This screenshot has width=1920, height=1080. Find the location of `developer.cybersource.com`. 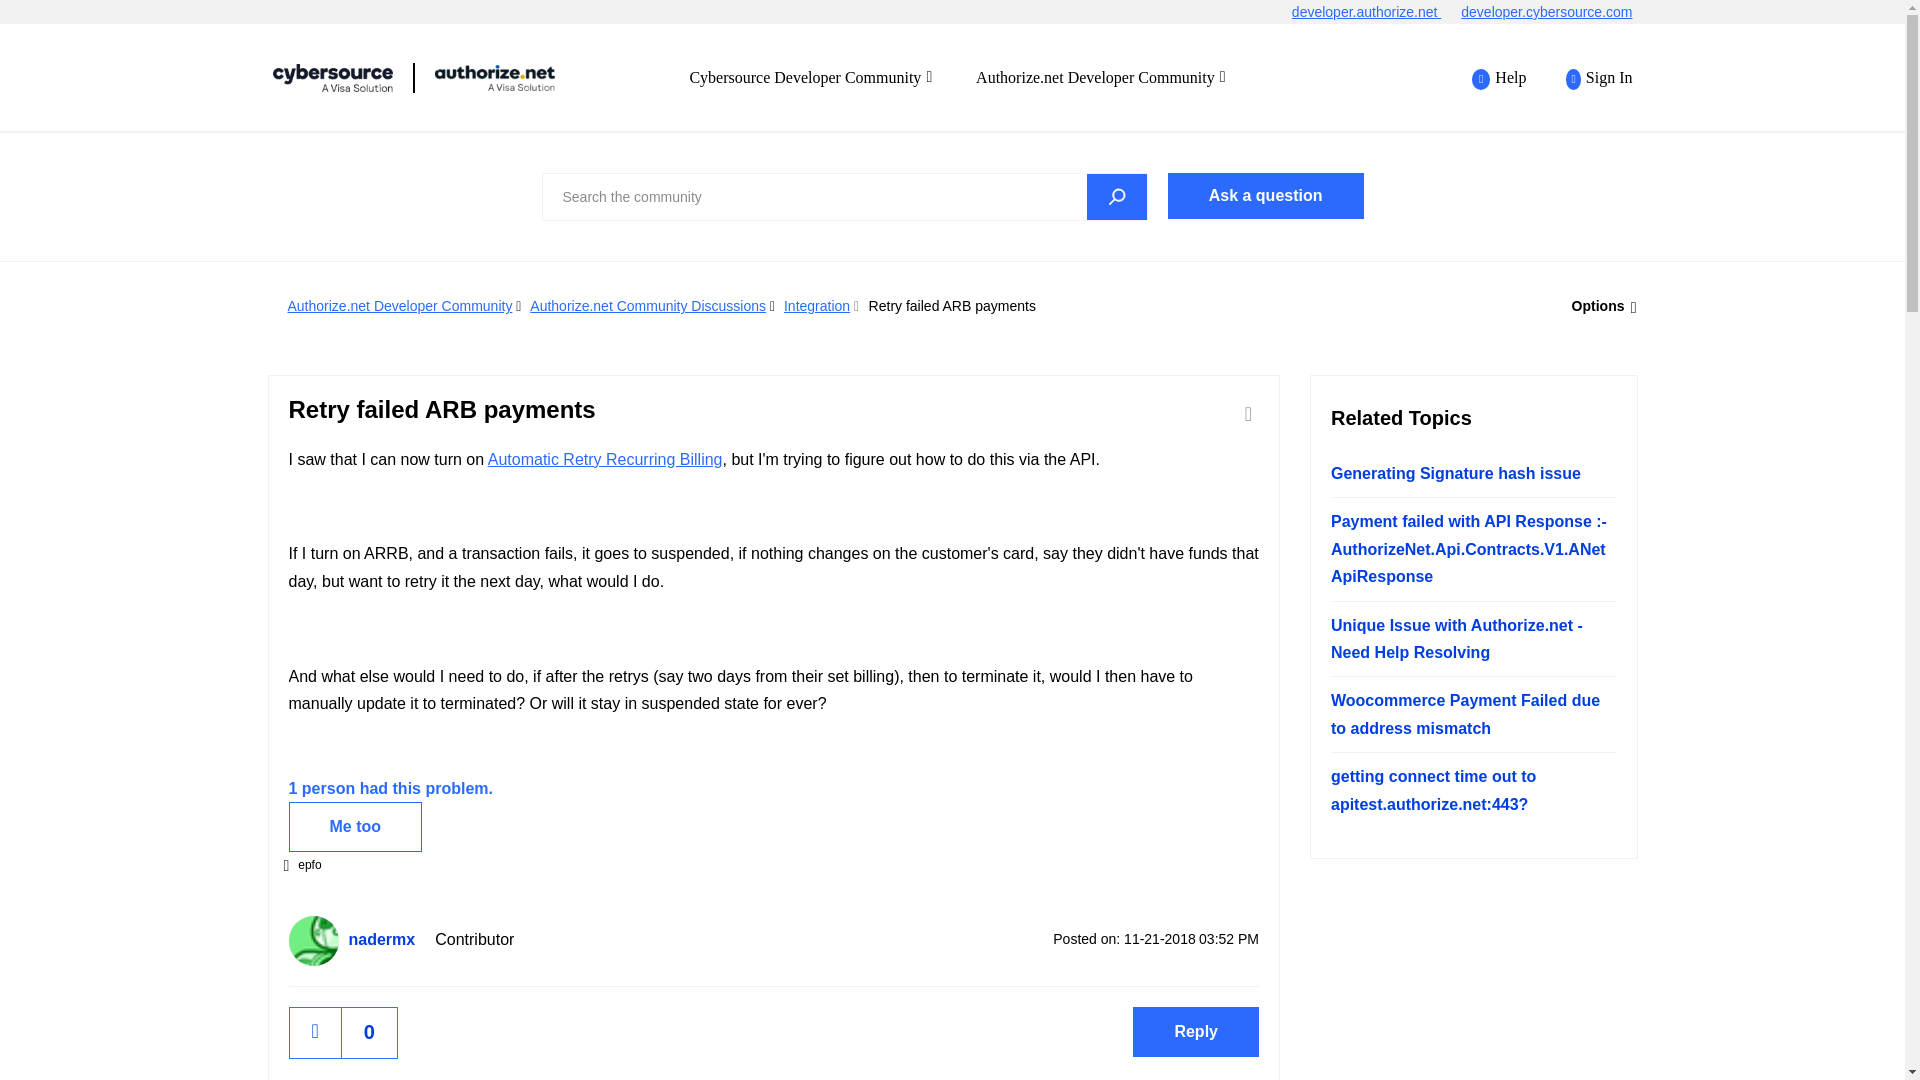

developer.cybersource.com is located at coordinates (1556, 12).